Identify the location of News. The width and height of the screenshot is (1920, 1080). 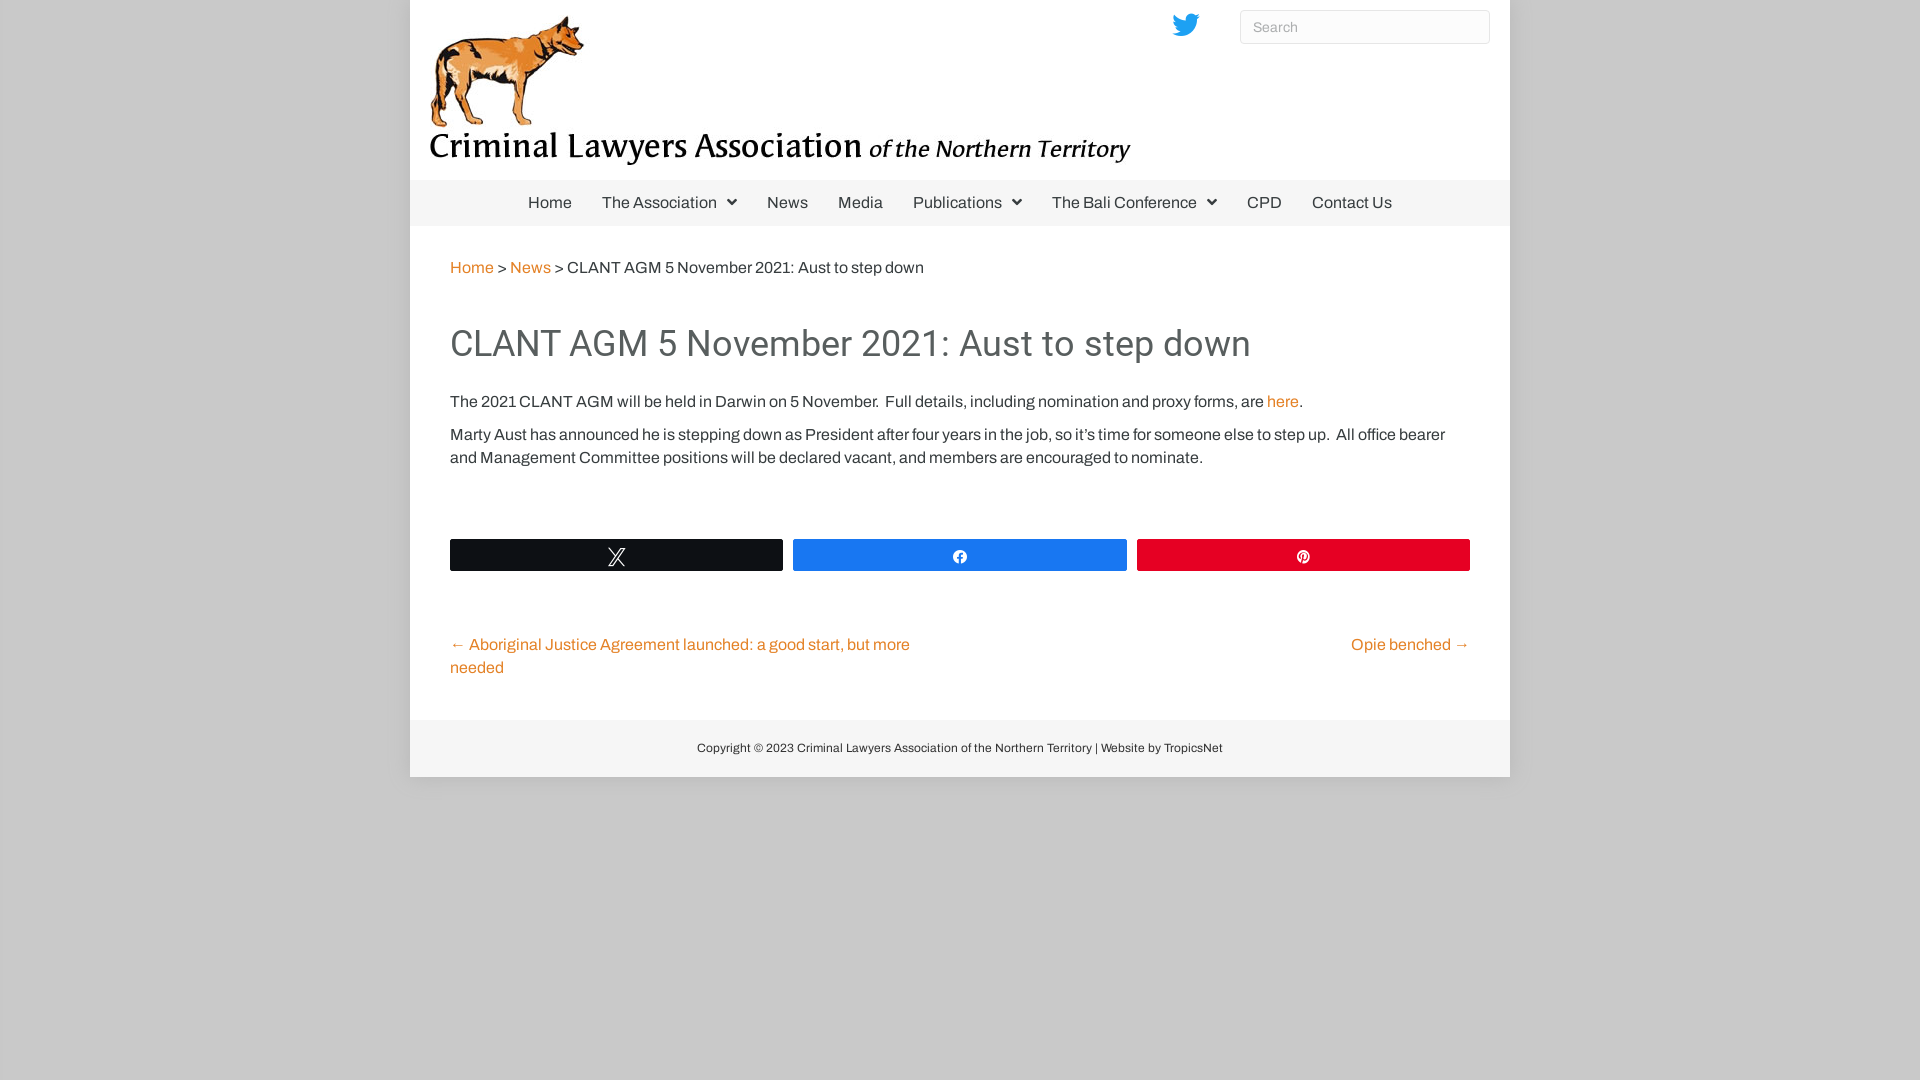
(788, 203).